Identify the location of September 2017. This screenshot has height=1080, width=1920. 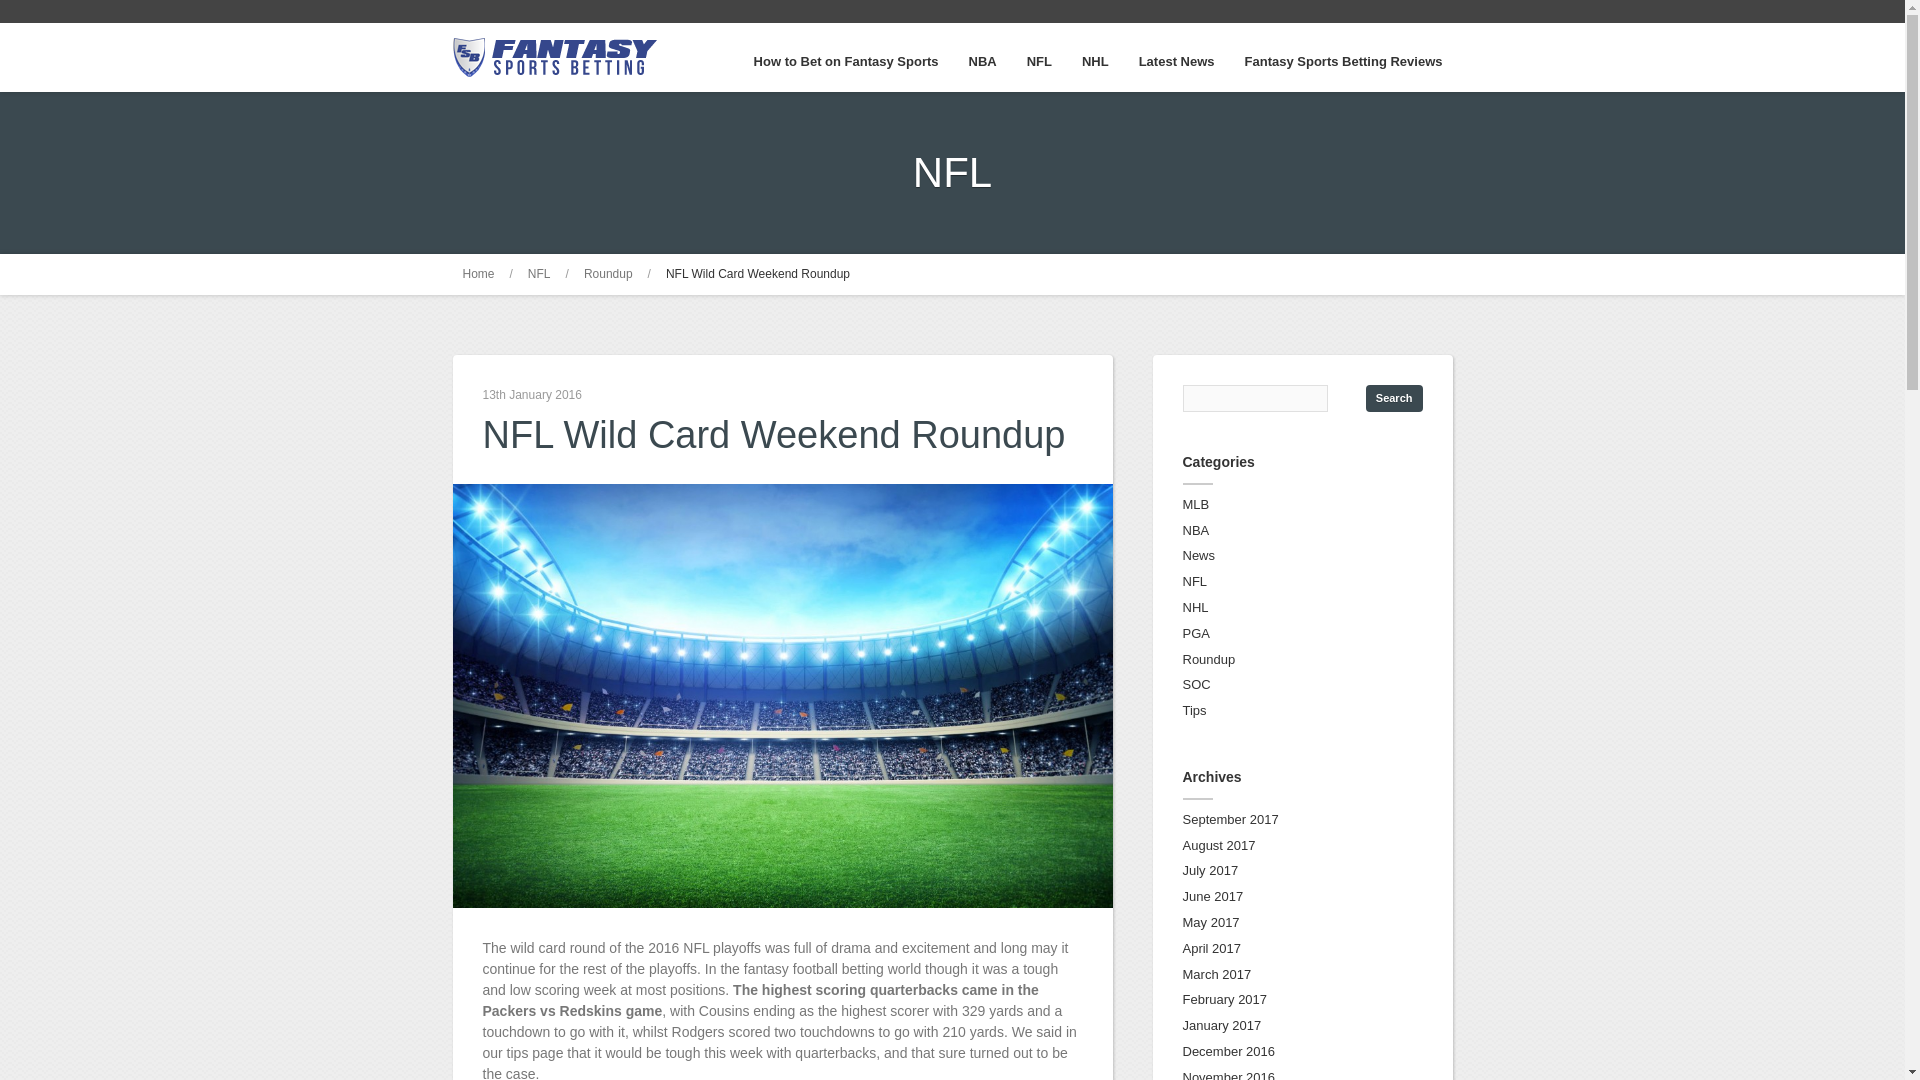
(1230, 820).